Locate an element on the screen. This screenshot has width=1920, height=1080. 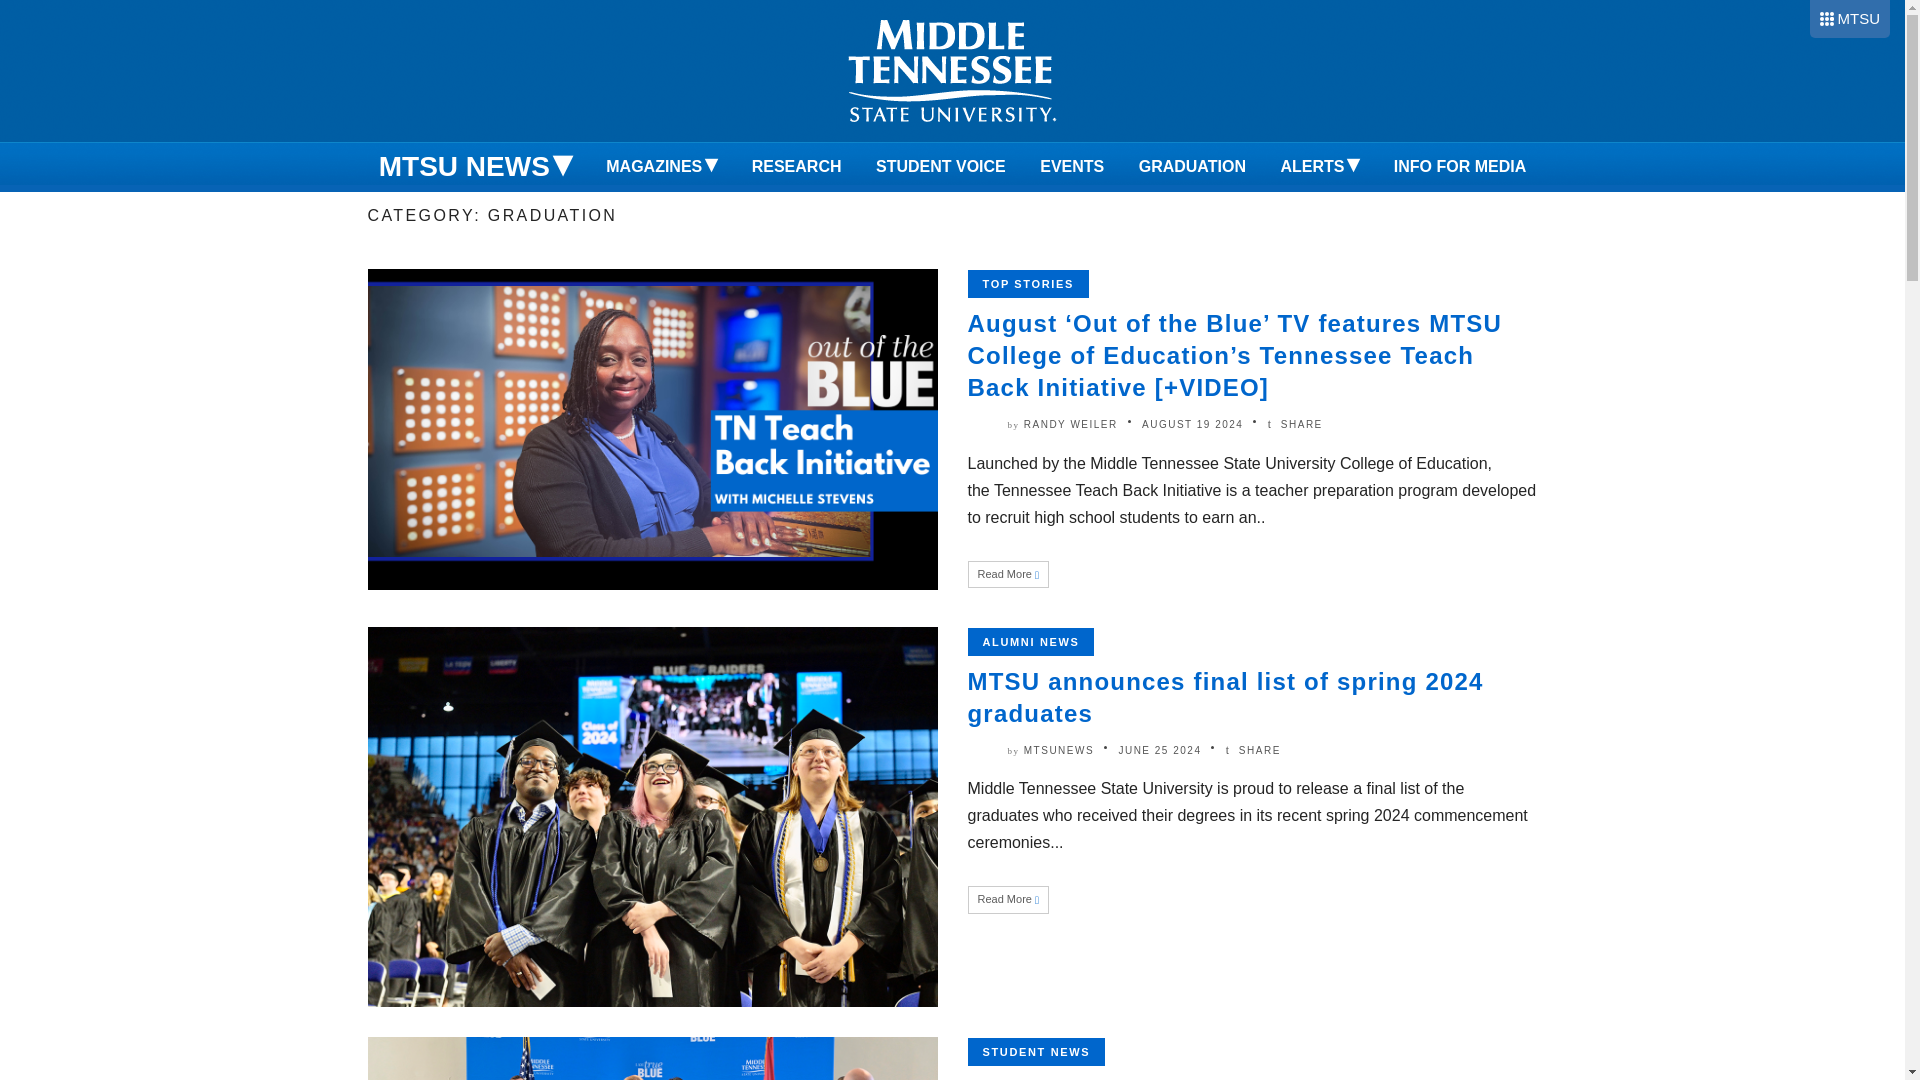
June 25, 2024 4:12 is located at coordinates (1159, 750).